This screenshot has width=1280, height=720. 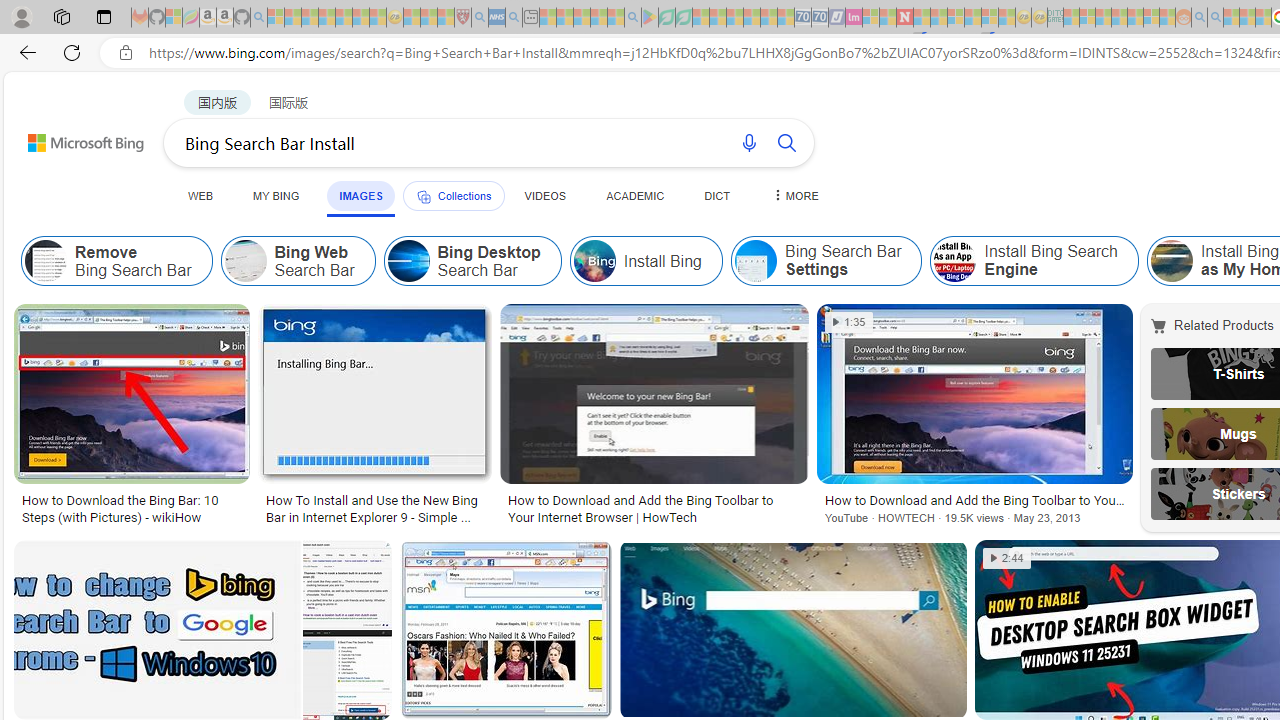 I want to click on WEB, so click(x=201, y=195).